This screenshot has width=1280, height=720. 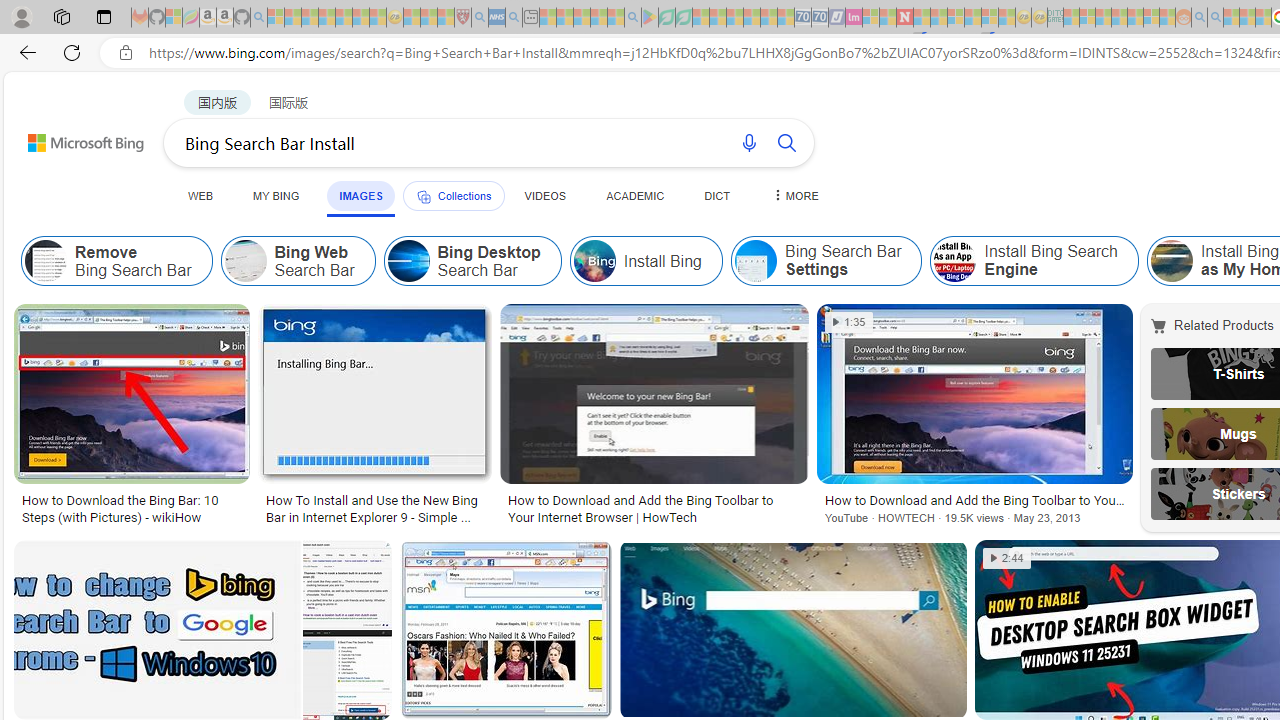 I want to click on WEB, so click(x=201, y=195).